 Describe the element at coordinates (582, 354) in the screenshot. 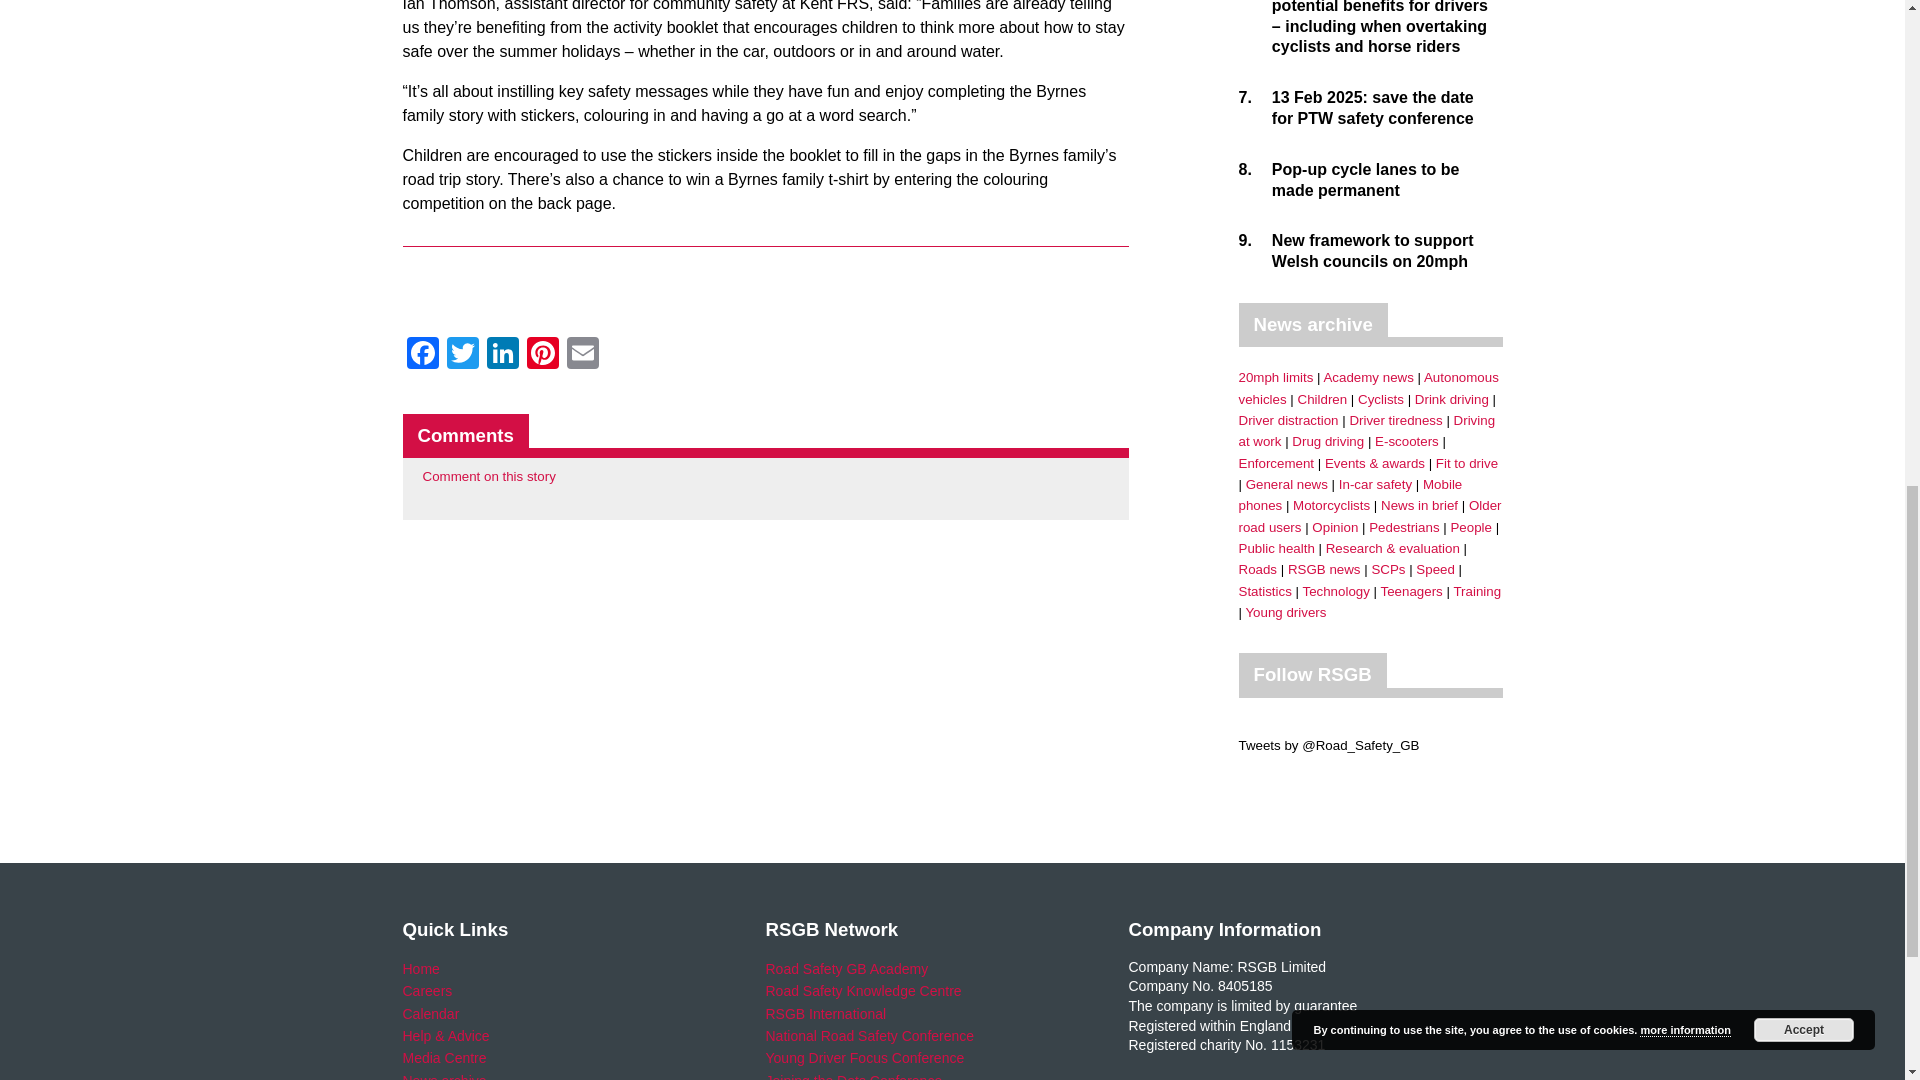

I see `Email` at that location.